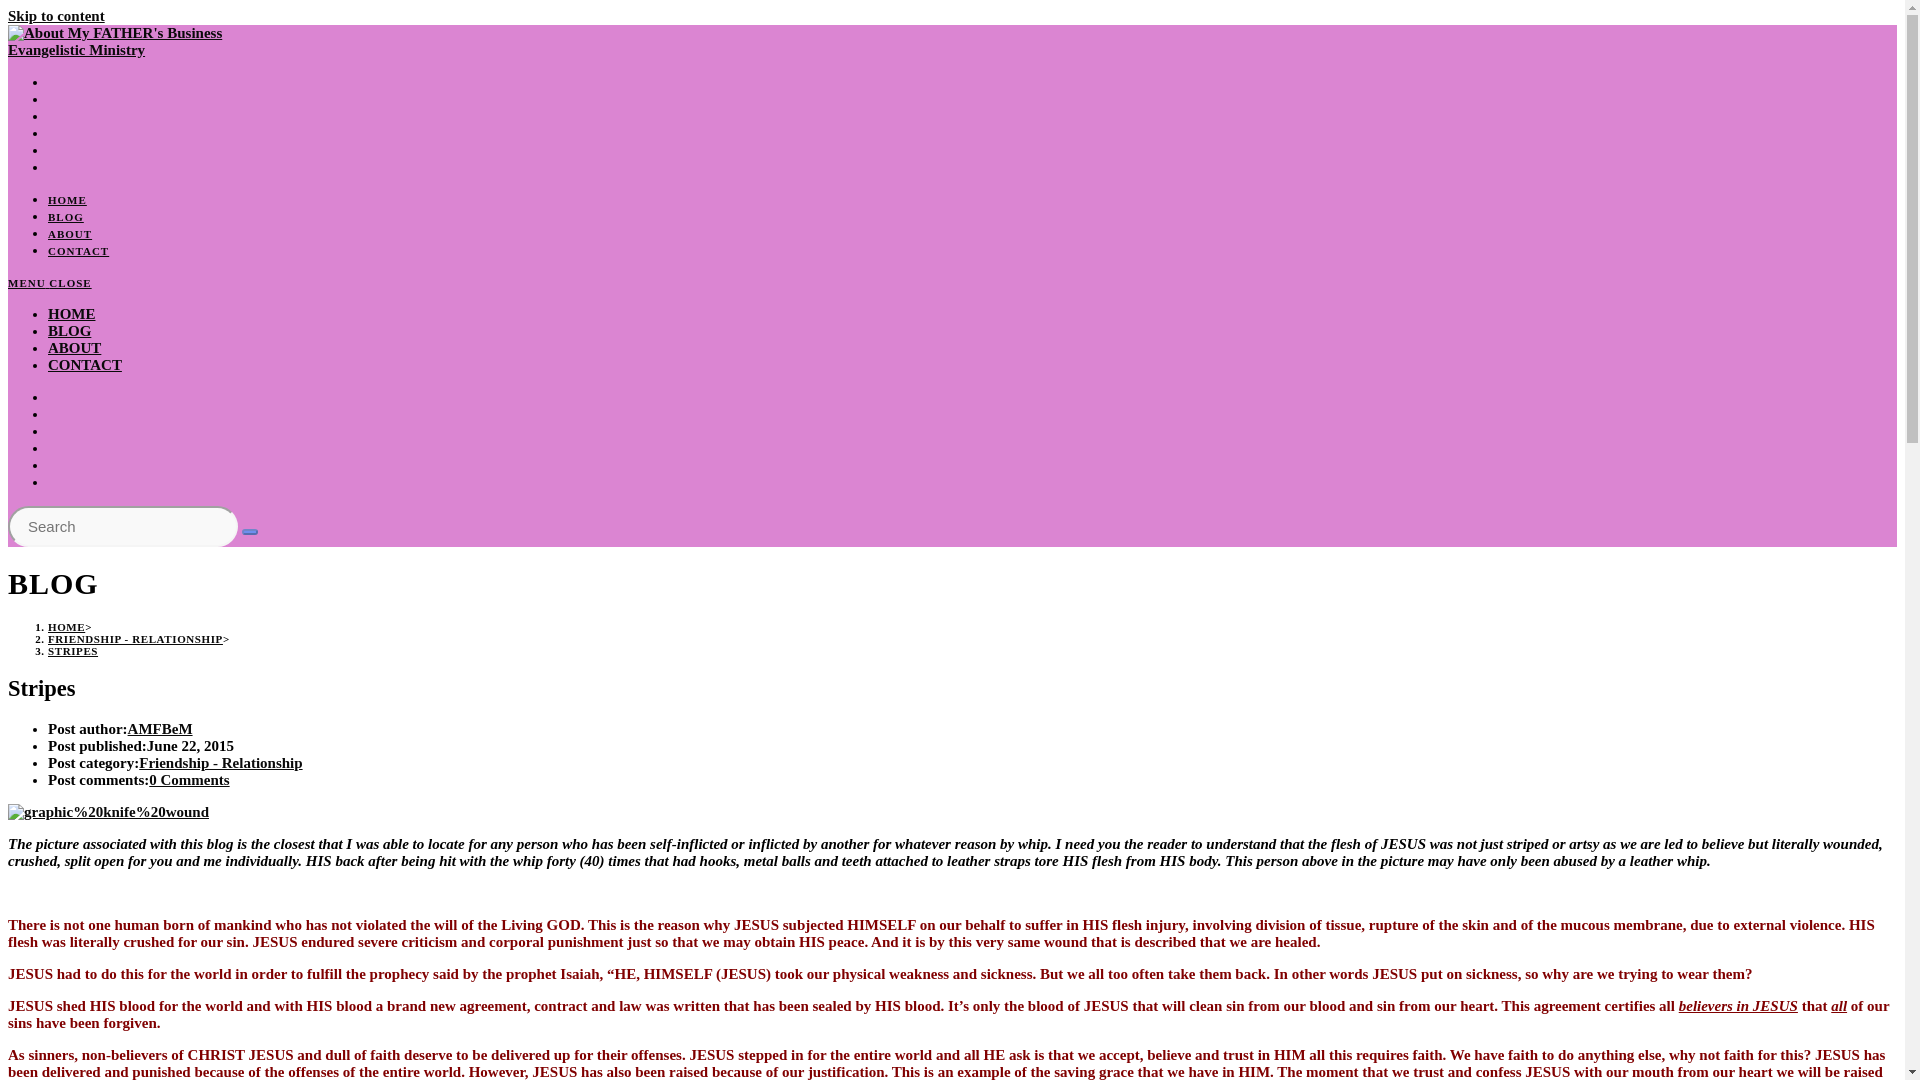  Describe the element at coordinates (220, 762) in the screenshot. I see `Friendship - Relationship` at that location.